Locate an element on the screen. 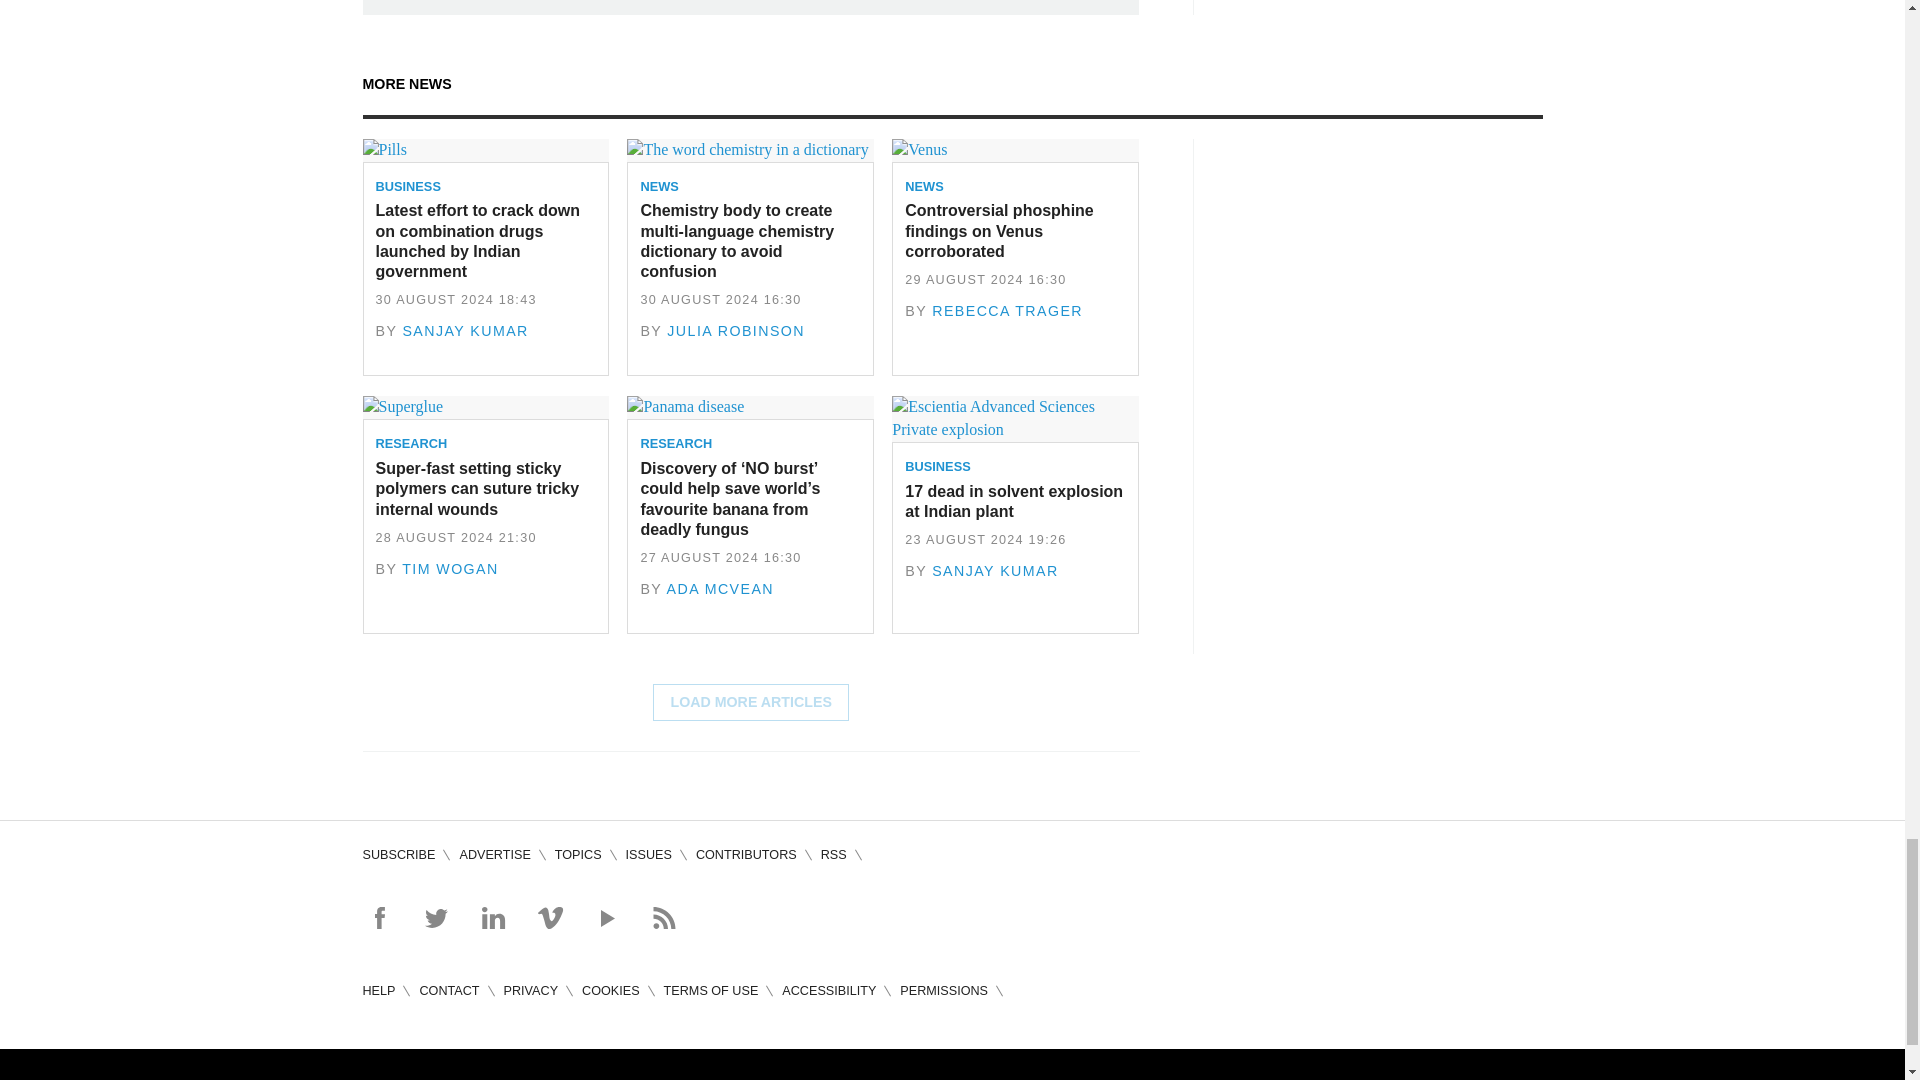  Follow on Facebook is located at coordinates (378, 918).